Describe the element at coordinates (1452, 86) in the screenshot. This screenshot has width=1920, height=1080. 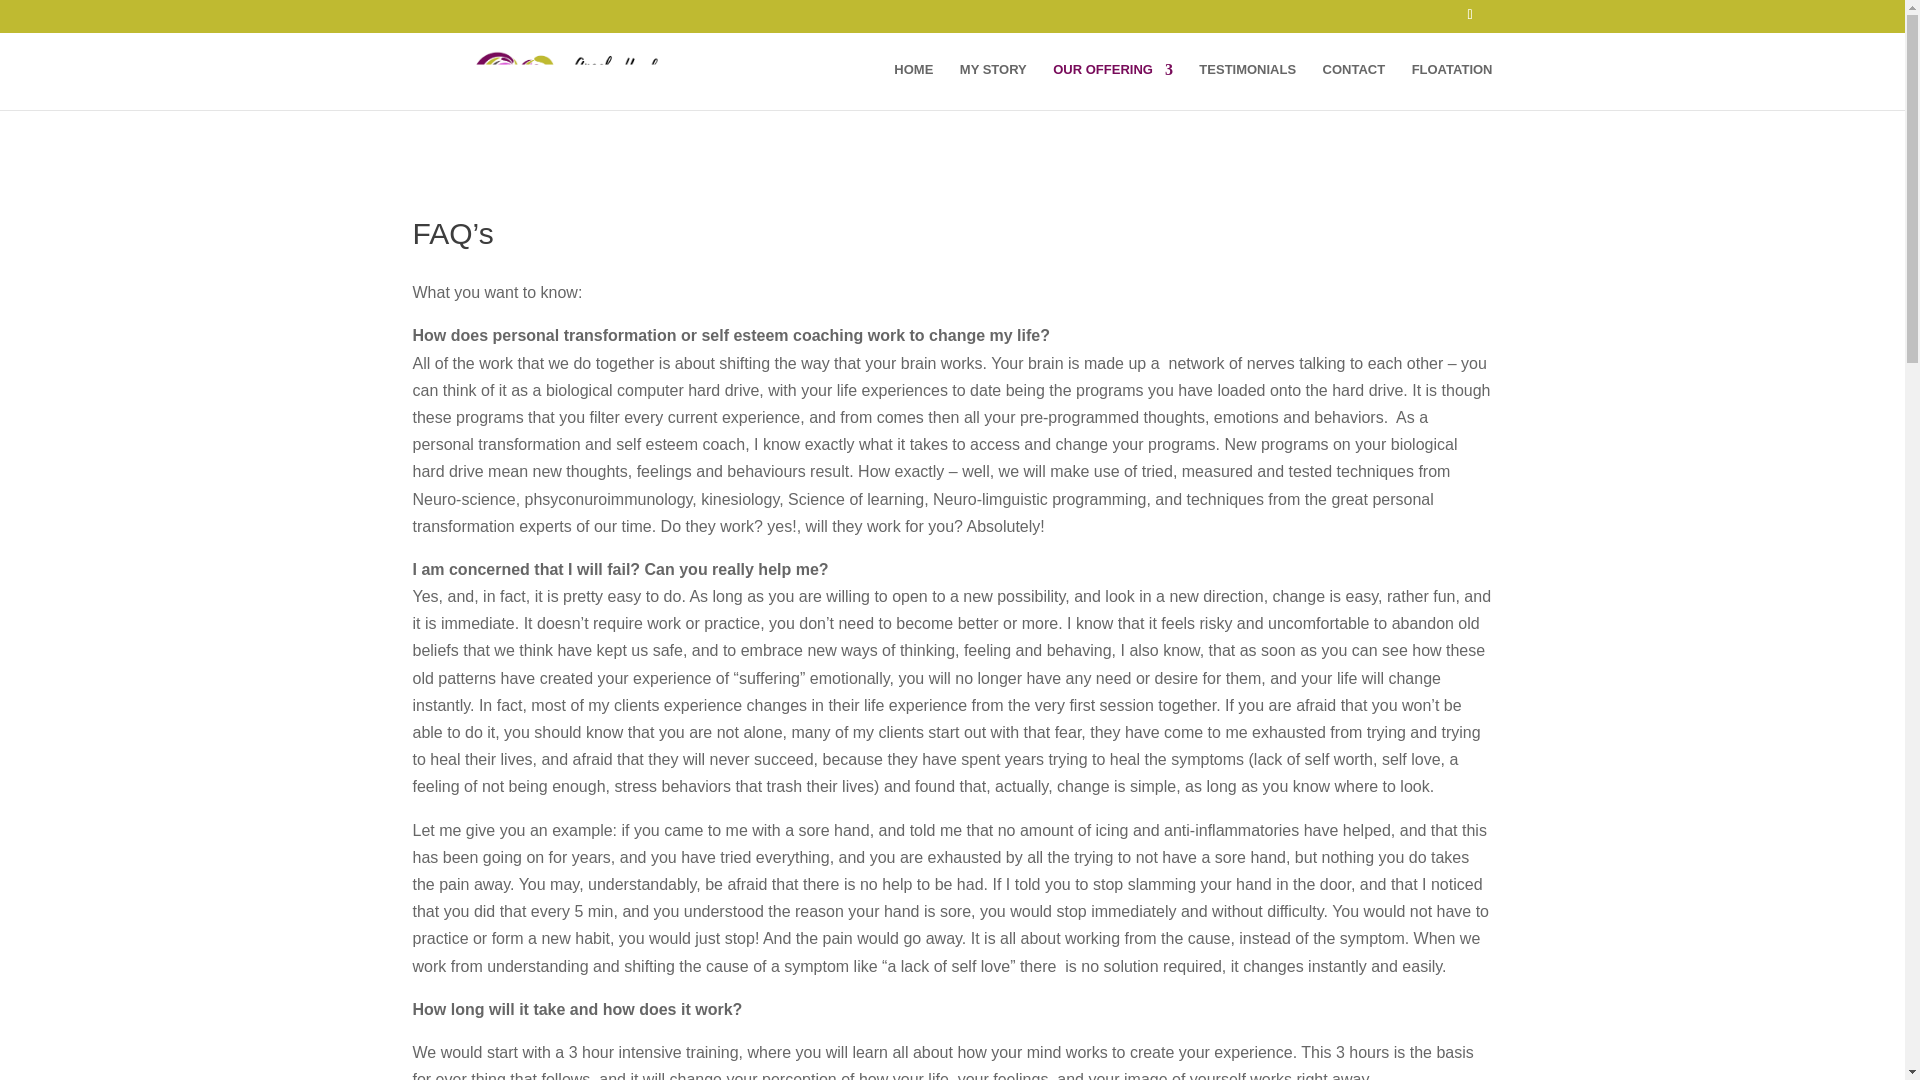
I see `FLOATATION` at that location.